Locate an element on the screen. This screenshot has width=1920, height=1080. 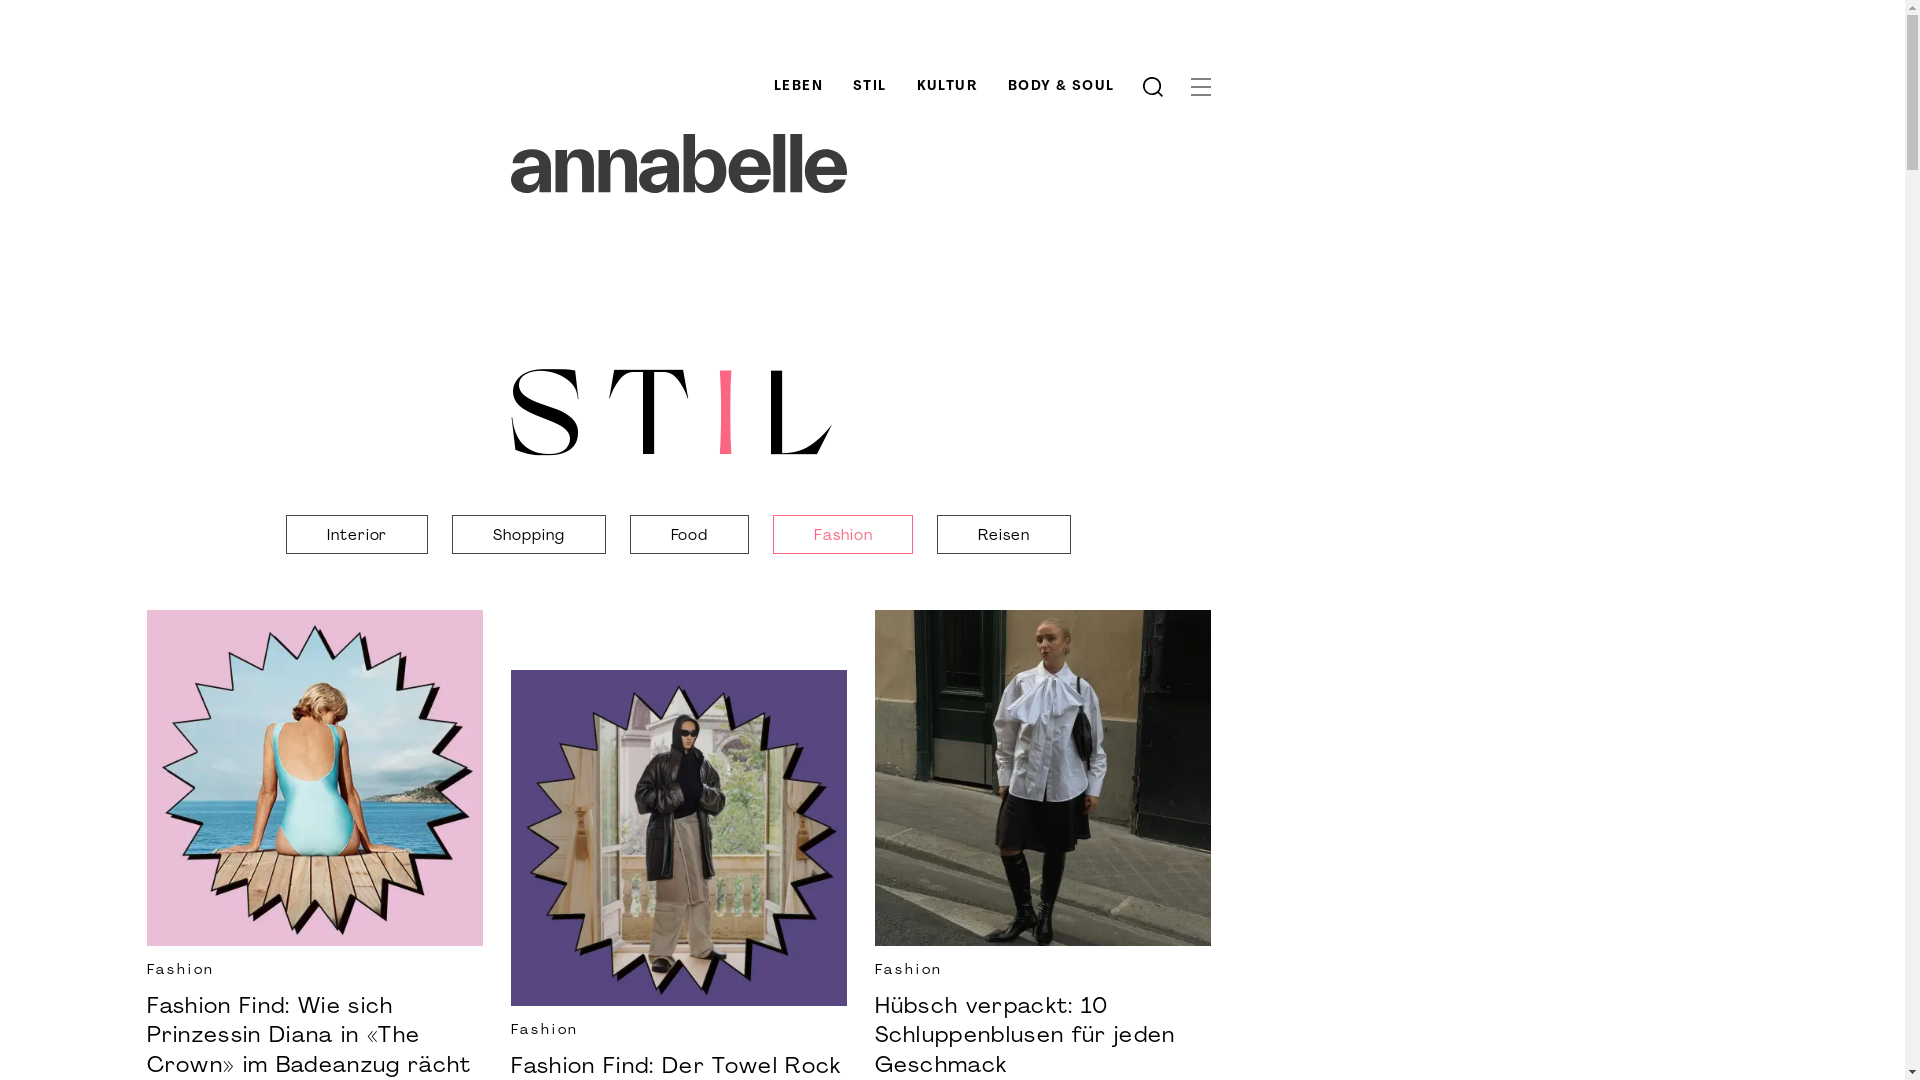
Interior is located at coordinates (357, 536).